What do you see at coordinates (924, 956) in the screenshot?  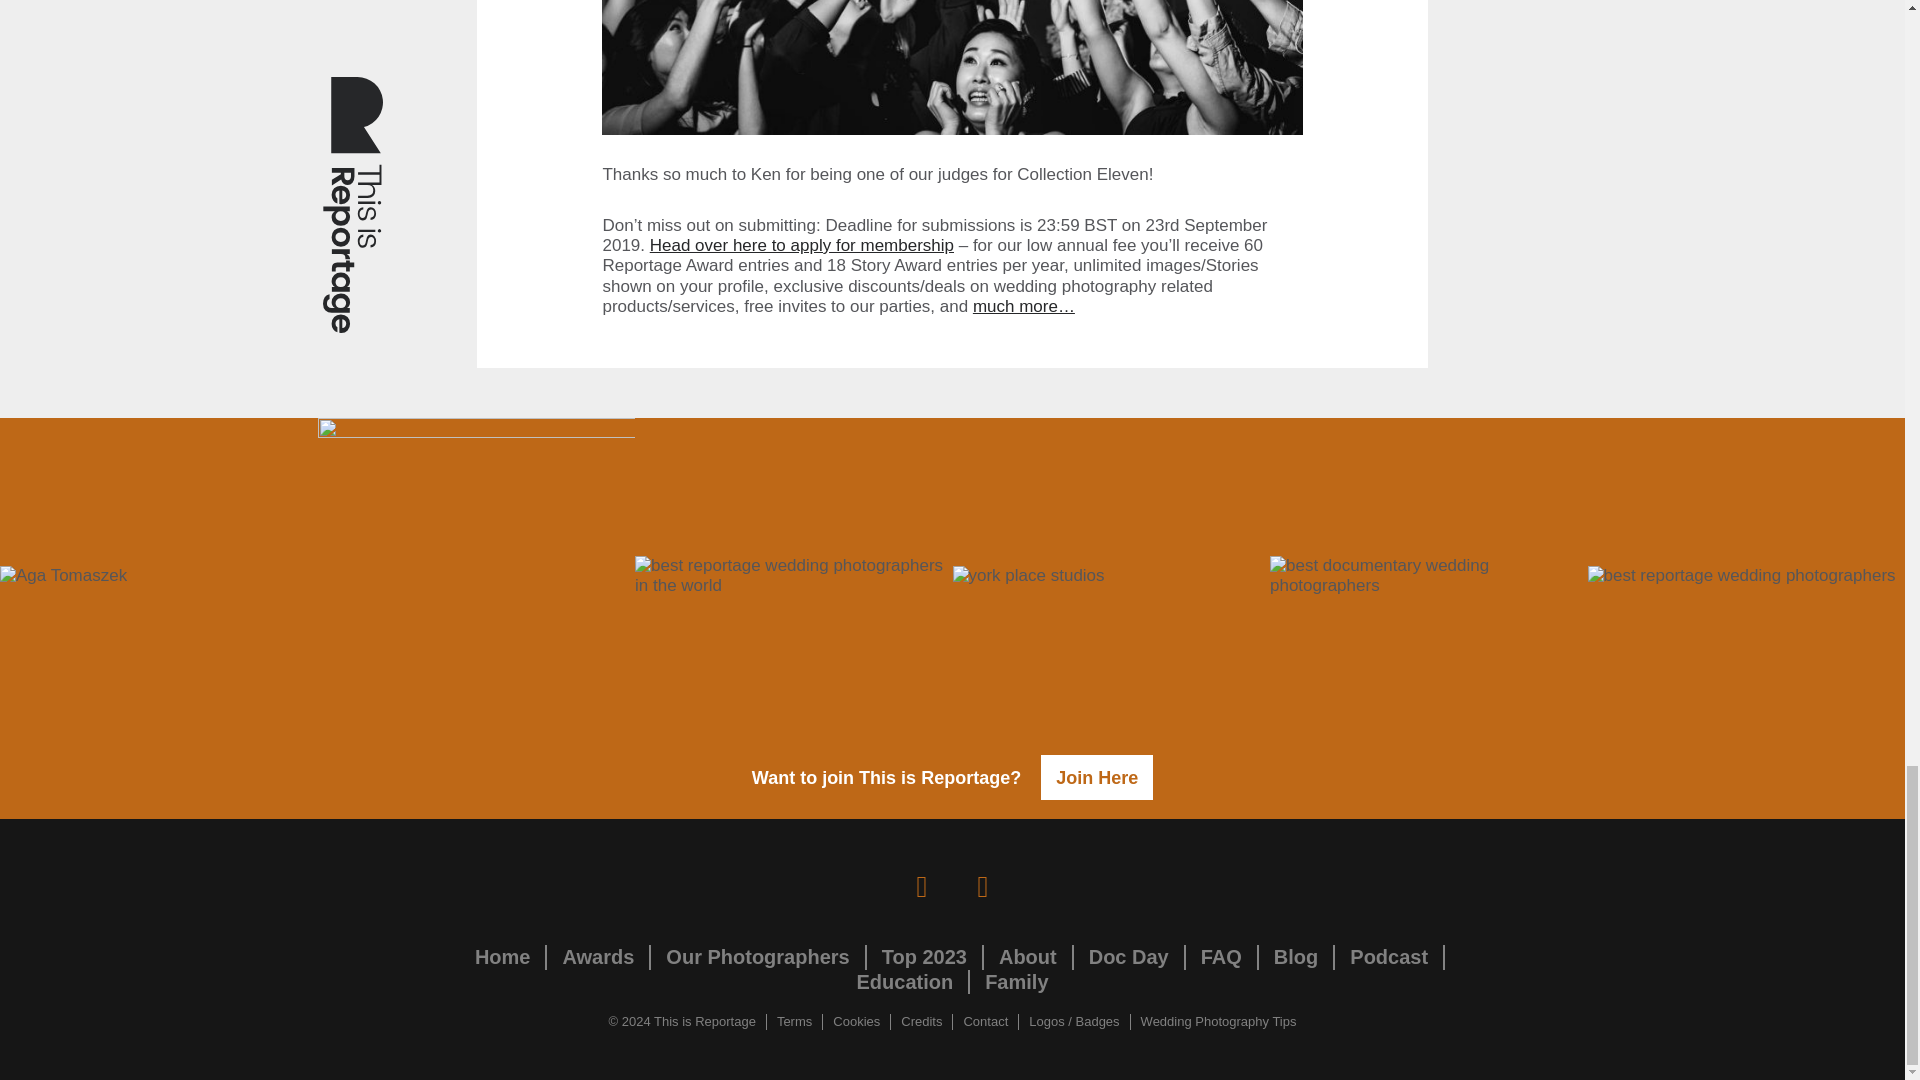 I see `Top 2023` at bounding box center [924, 956].